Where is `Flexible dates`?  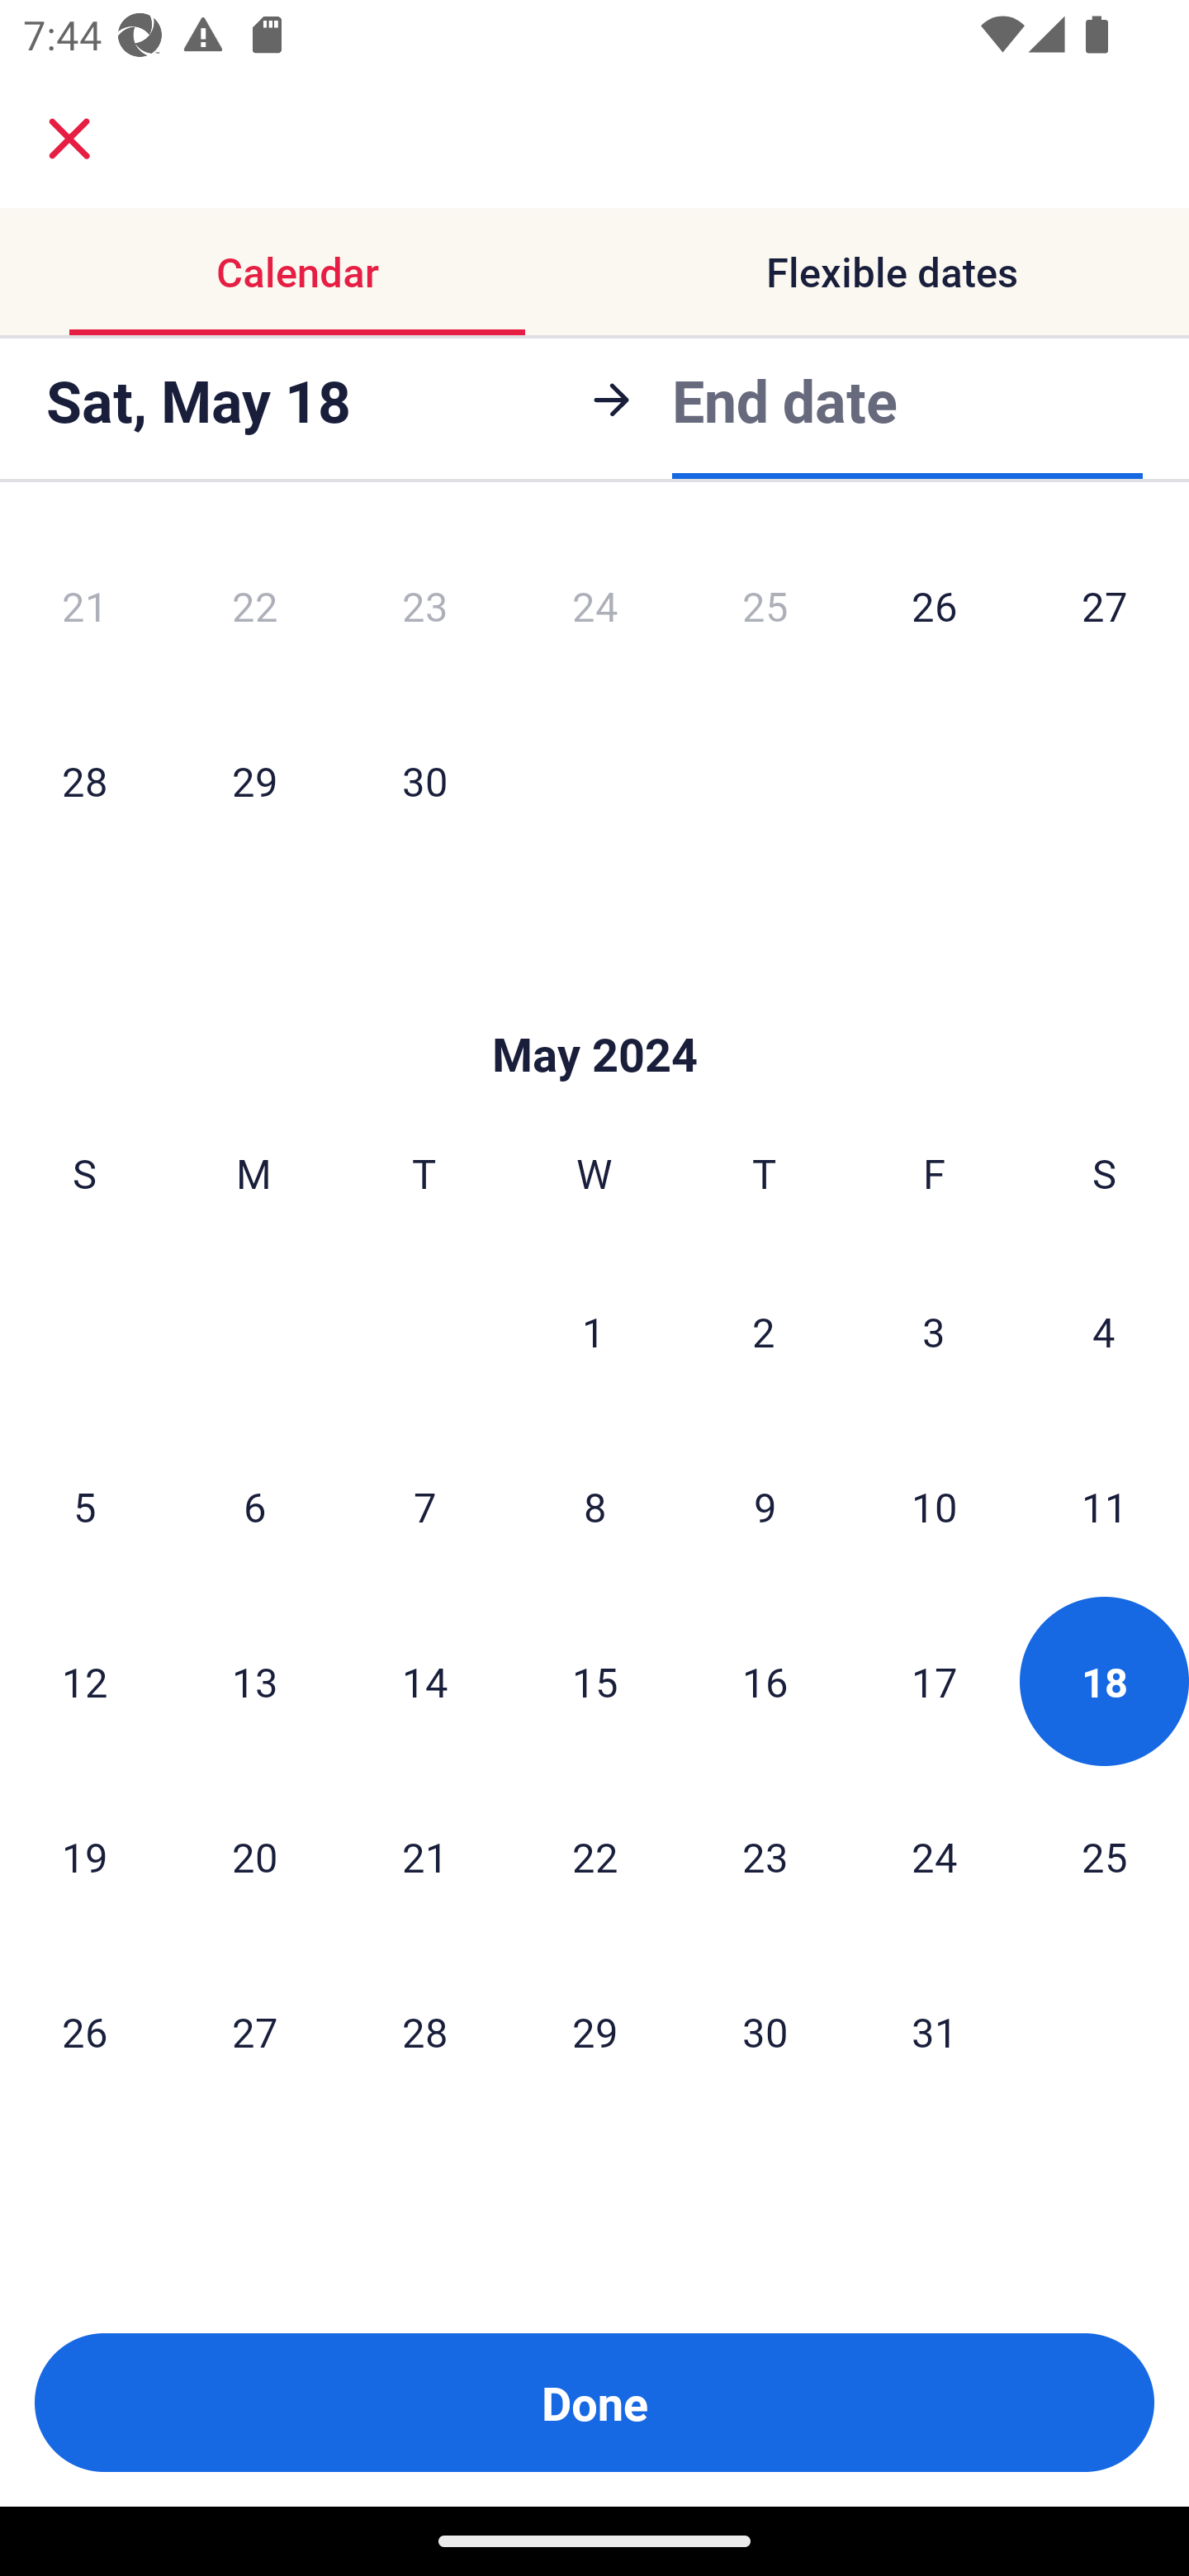
Flexible dates is located at coordinates (892, 271).